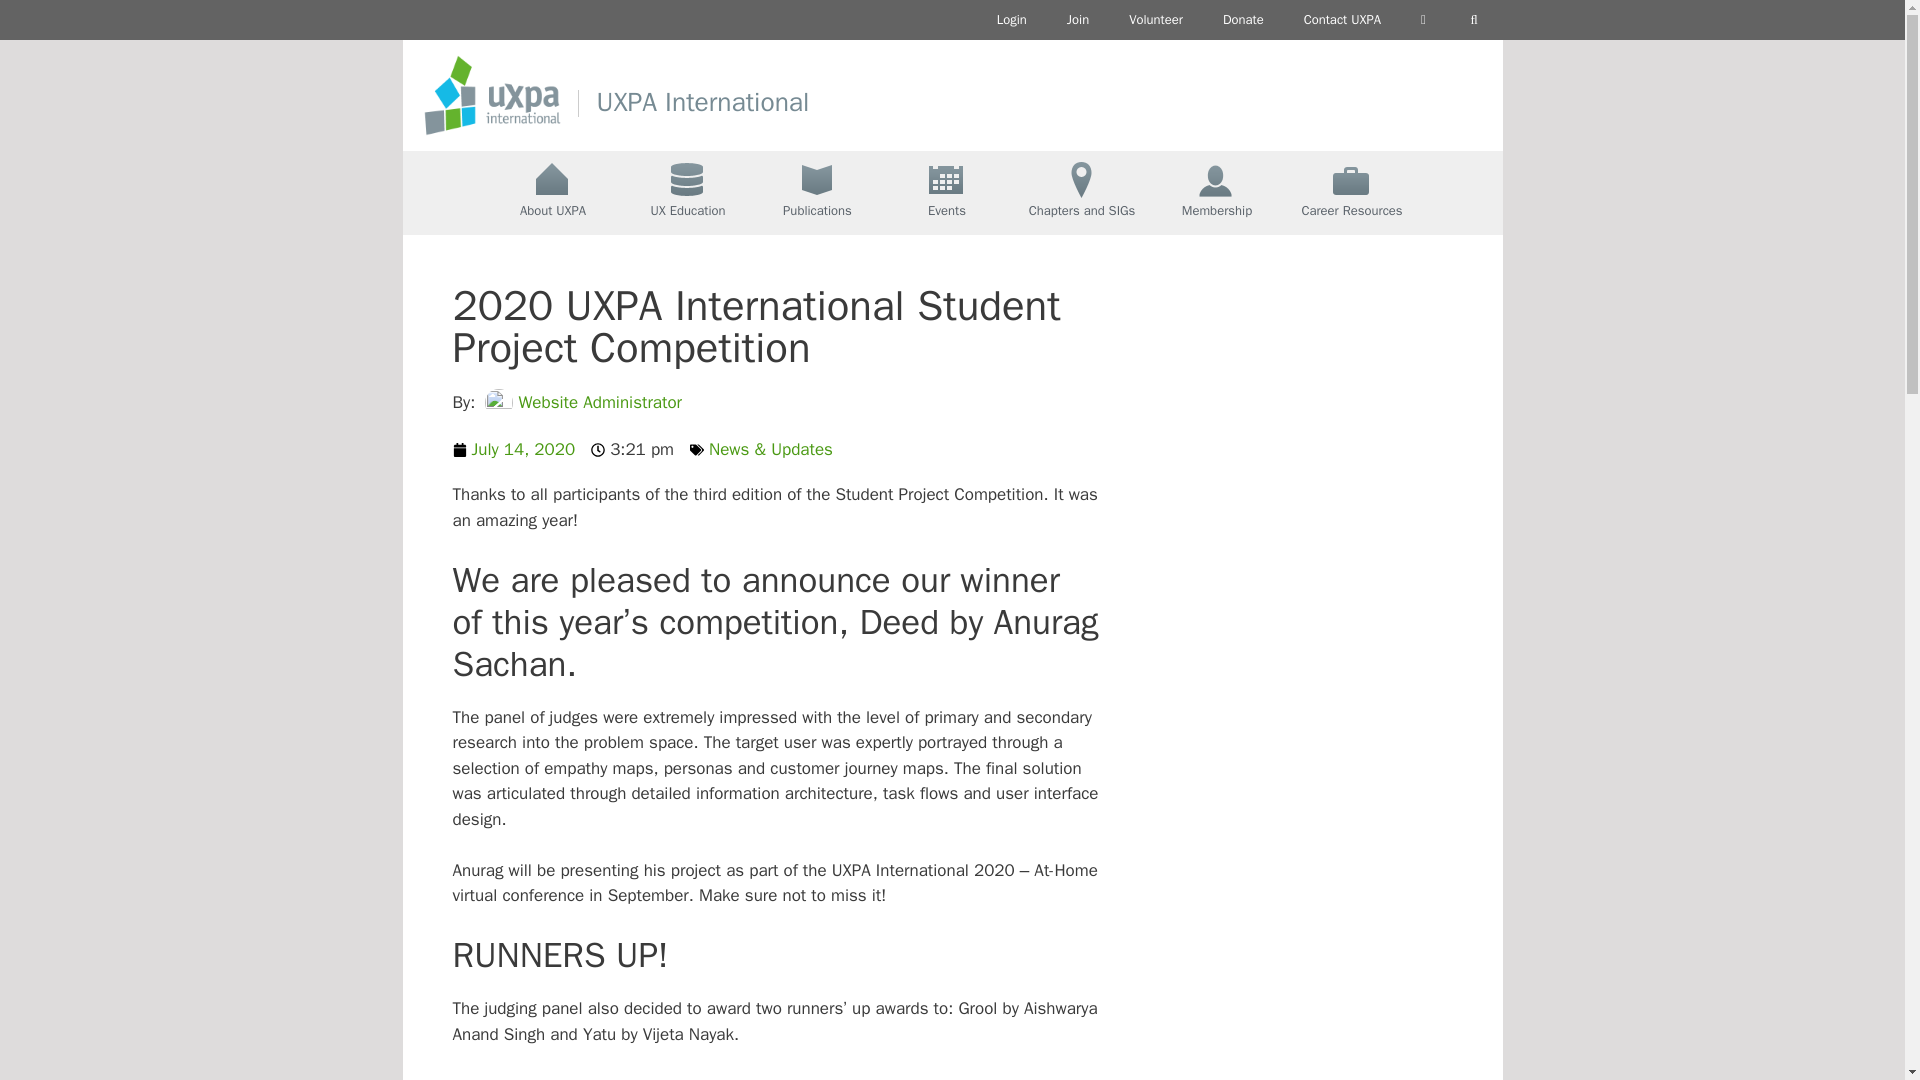 Image resolution: width=1920 pixels, height=1080 pixels. What do you see at coordinates (1342, 20) in the screenshot?
I see `Contact UXPA` at bounding box center [1342, 20].